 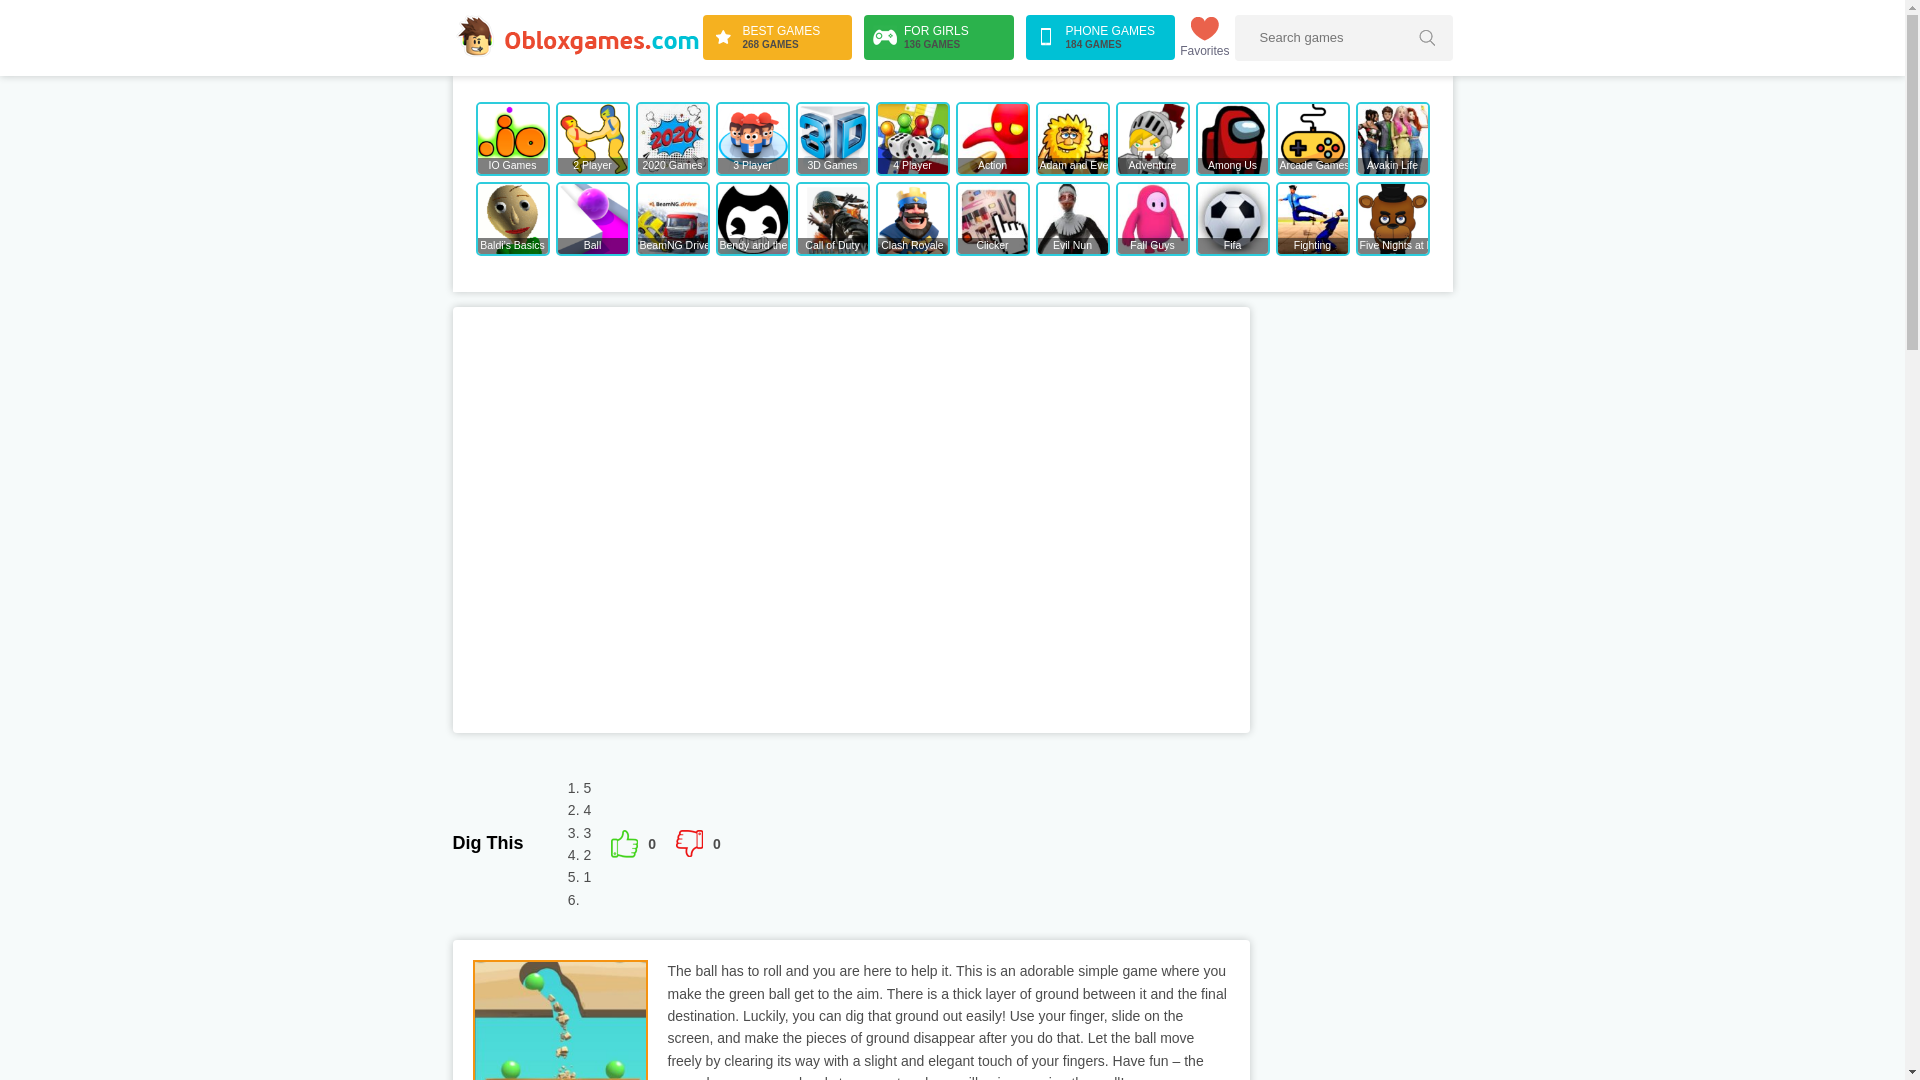 I want to click on Favorites, so click(x=1152, y=138).